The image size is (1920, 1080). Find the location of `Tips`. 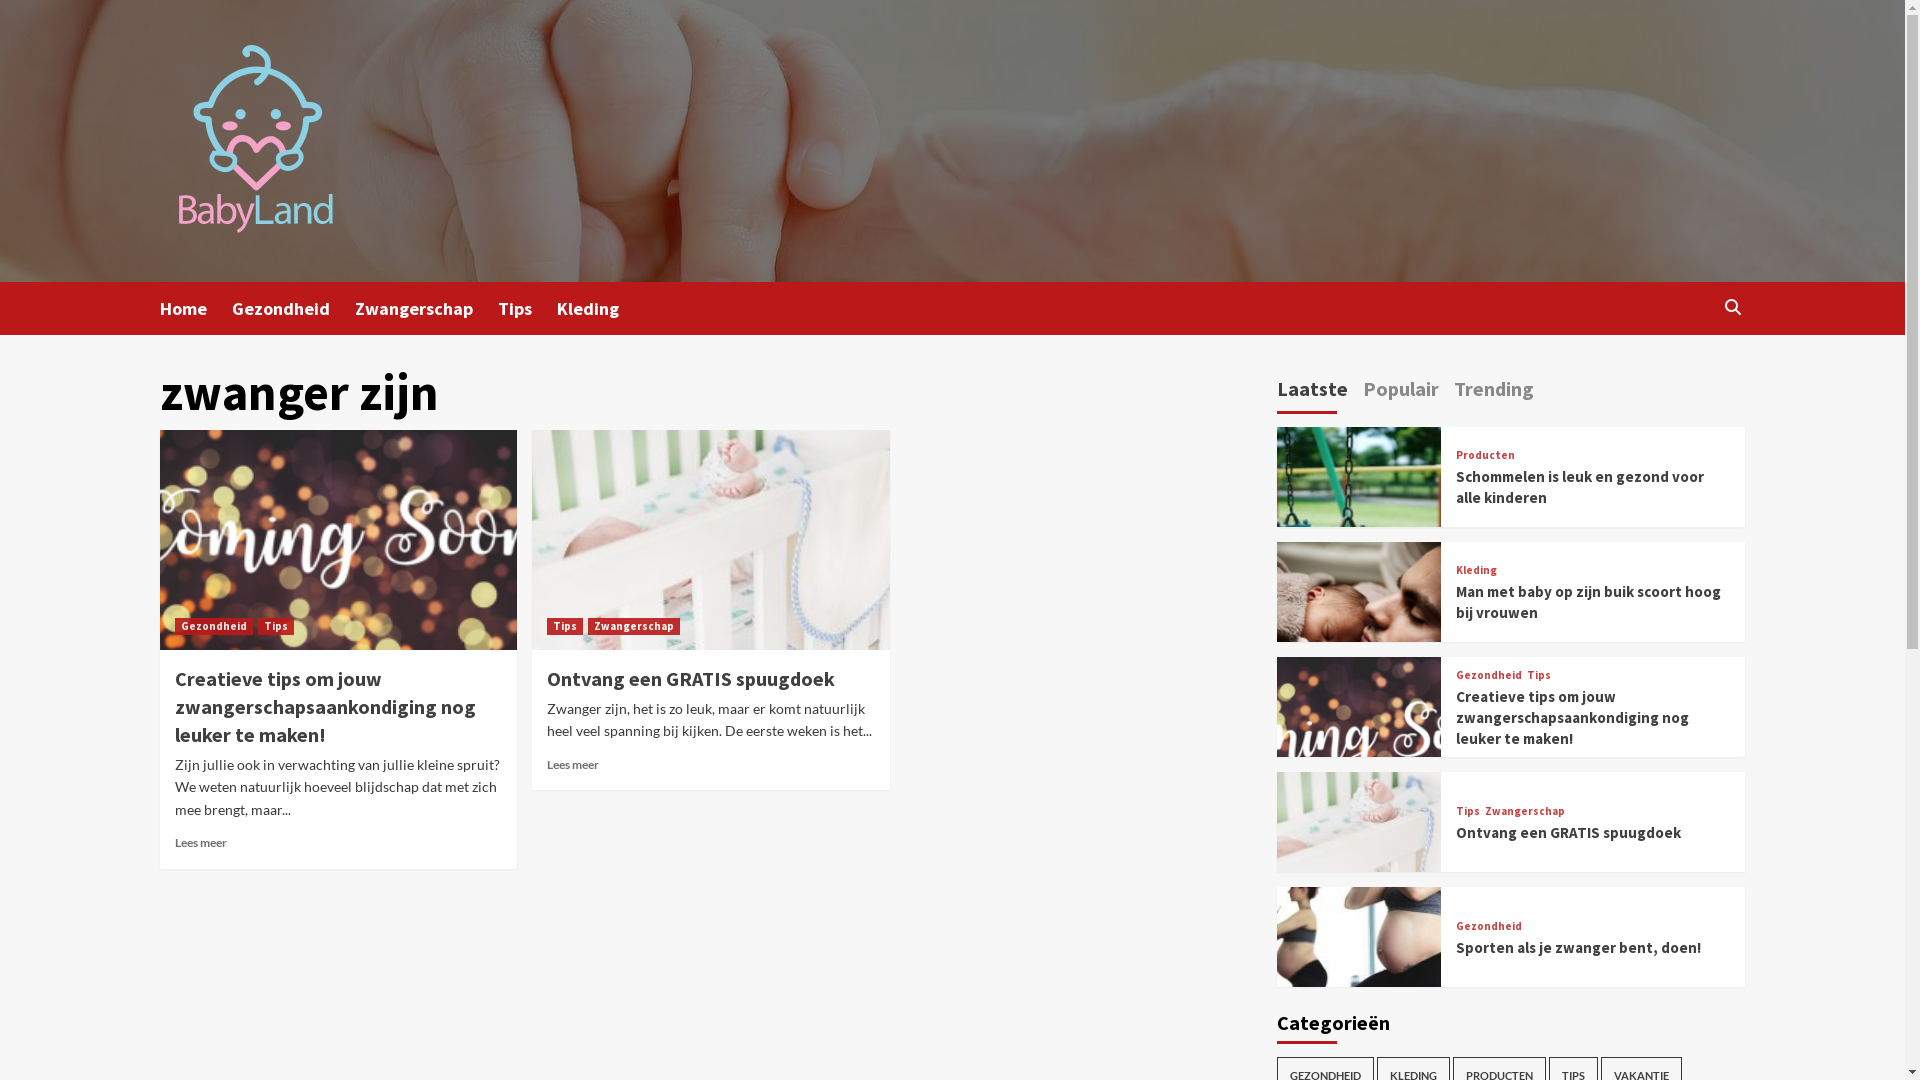

Tips is located at coordinates (528, 308).